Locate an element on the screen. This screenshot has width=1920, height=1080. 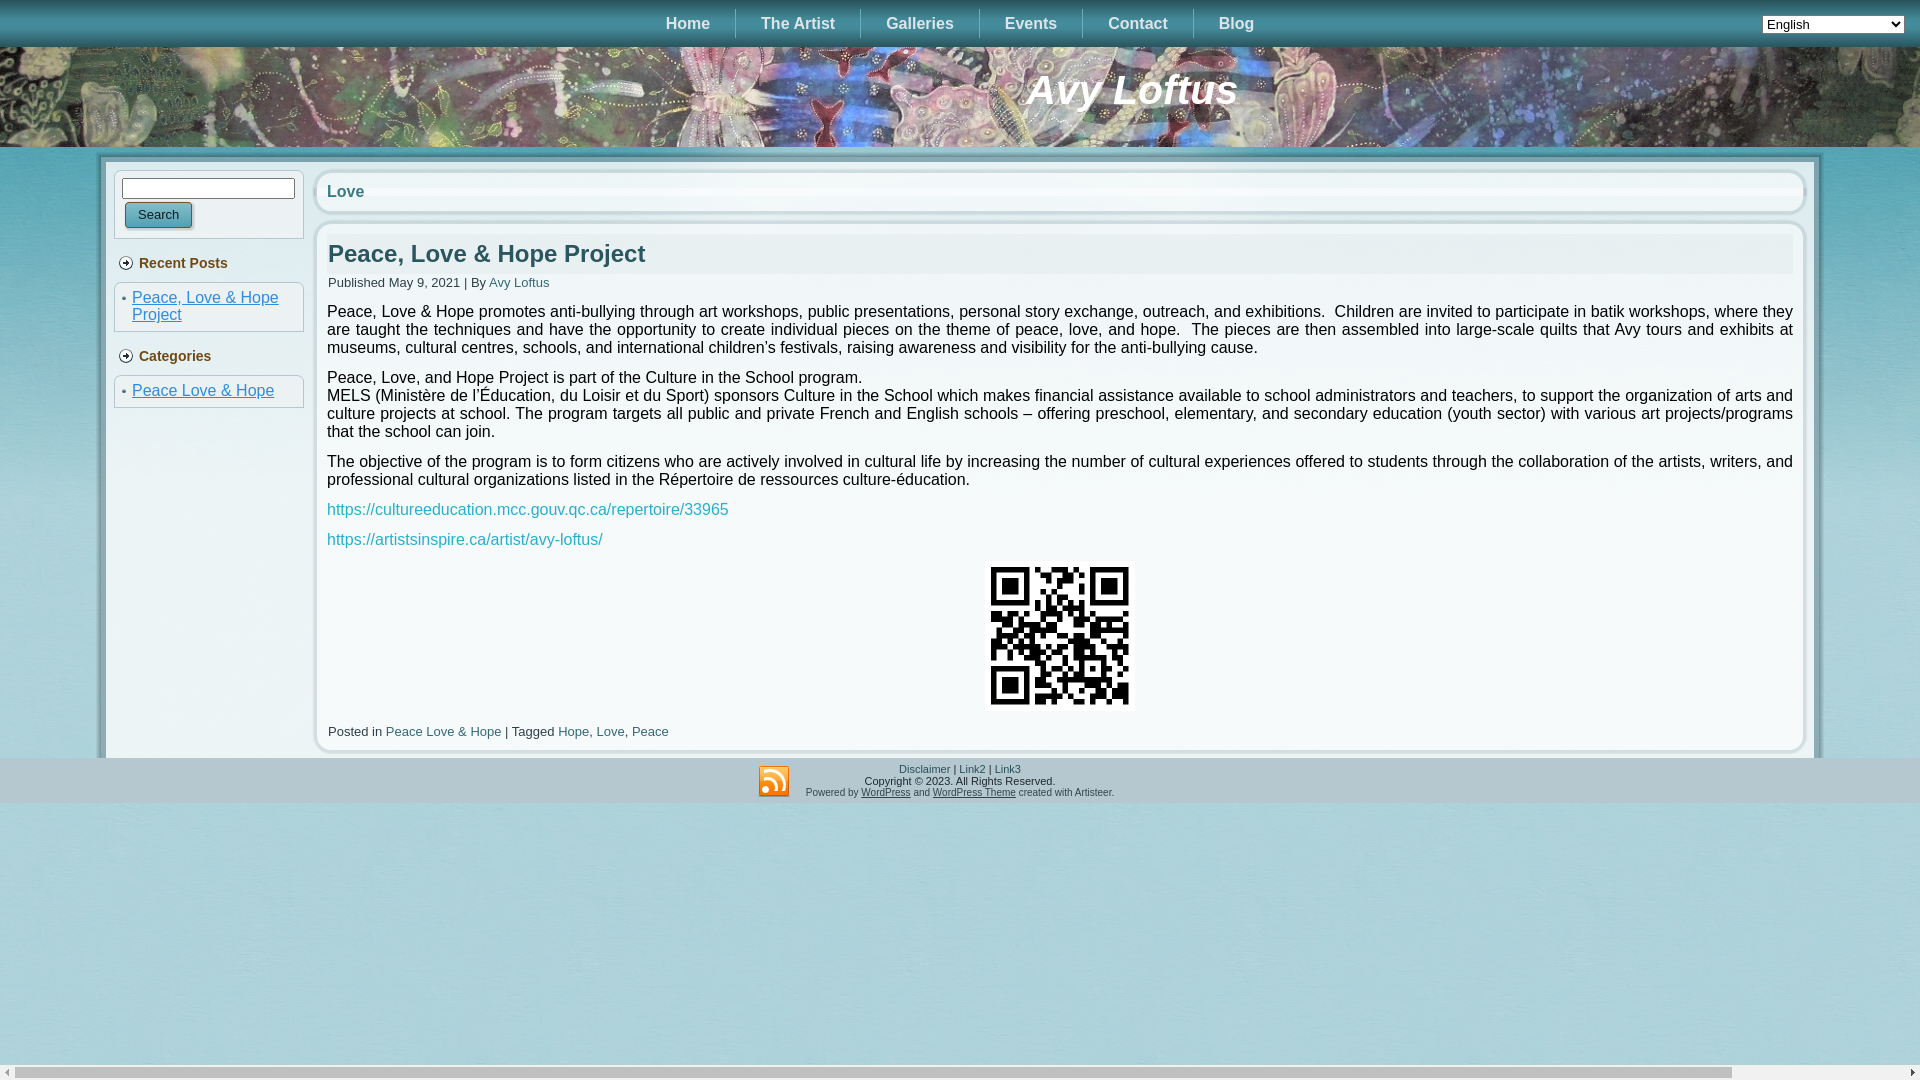
Peace, Love & Hope Project is located at coordinates (486, 254).